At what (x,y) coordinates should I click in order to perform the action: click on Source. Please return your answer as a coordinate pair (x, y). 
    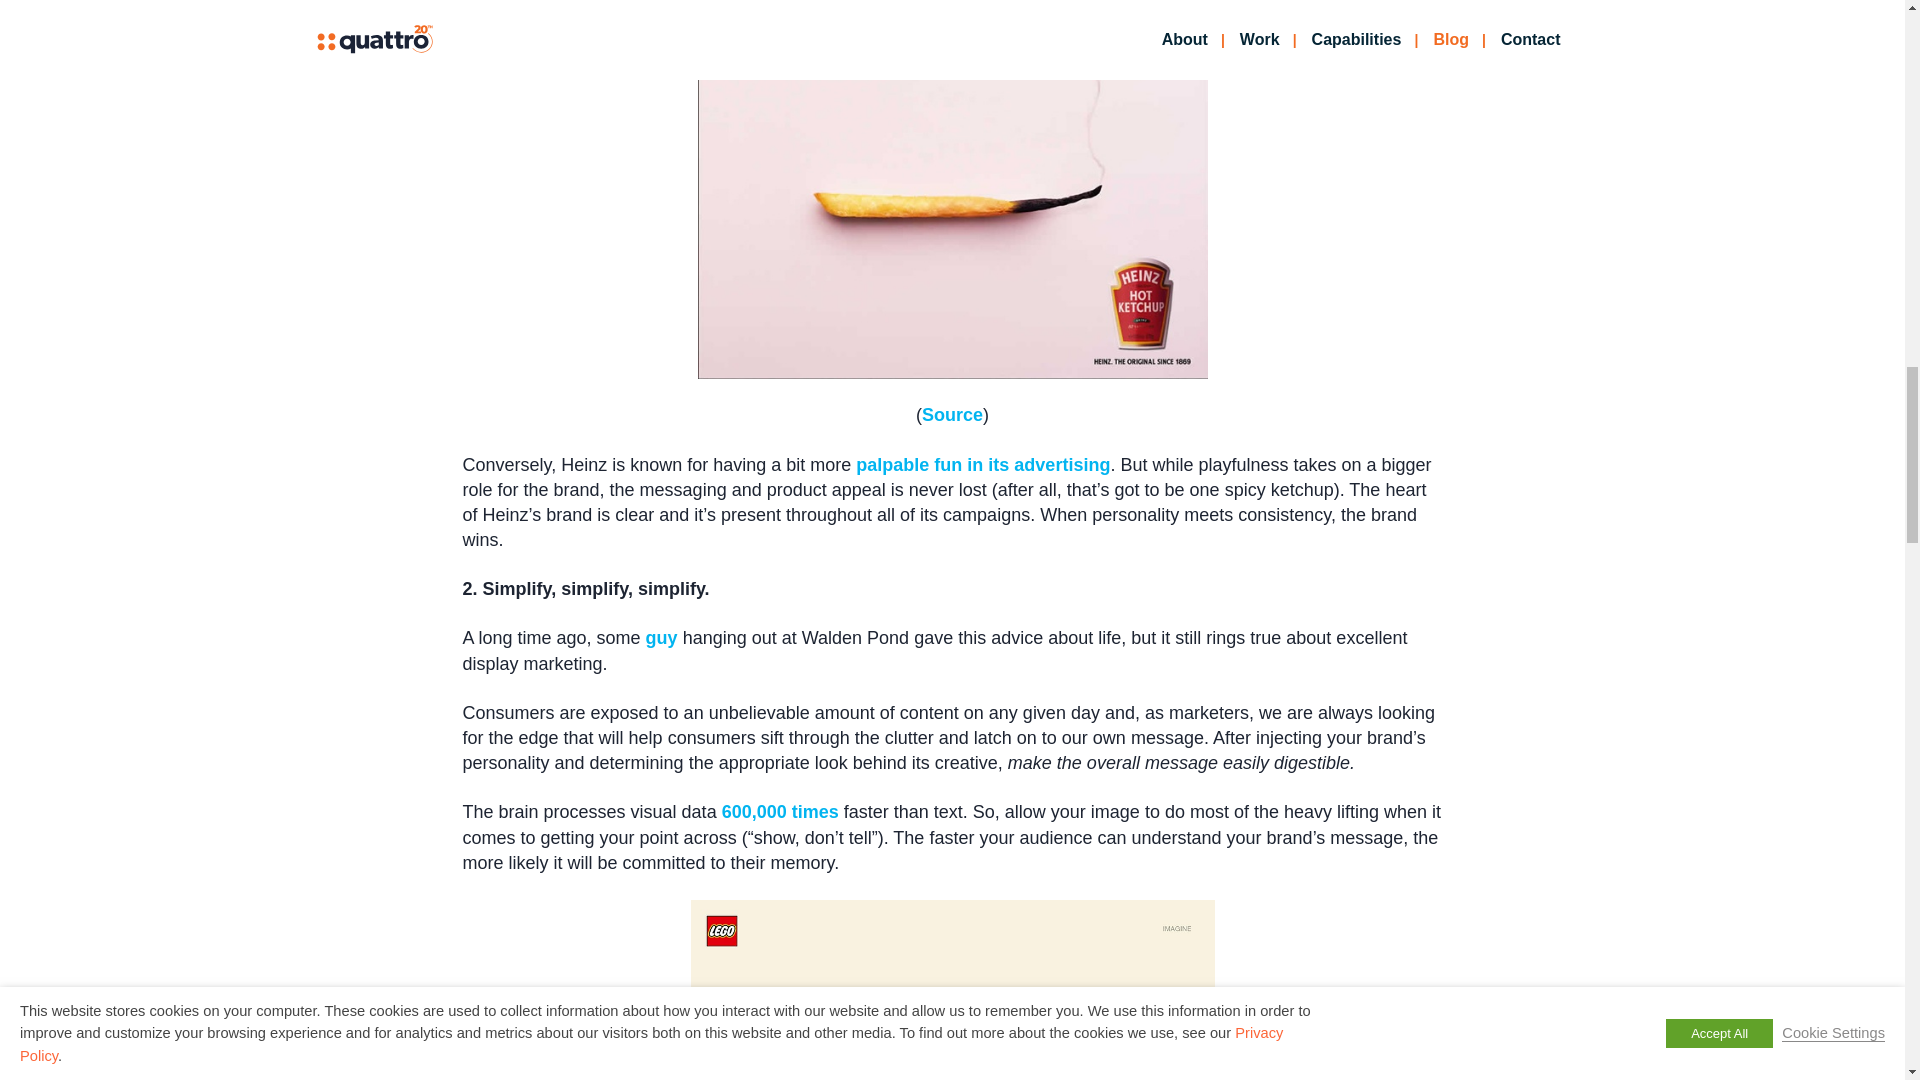
    Looking at the image, I should click on (952, 415).